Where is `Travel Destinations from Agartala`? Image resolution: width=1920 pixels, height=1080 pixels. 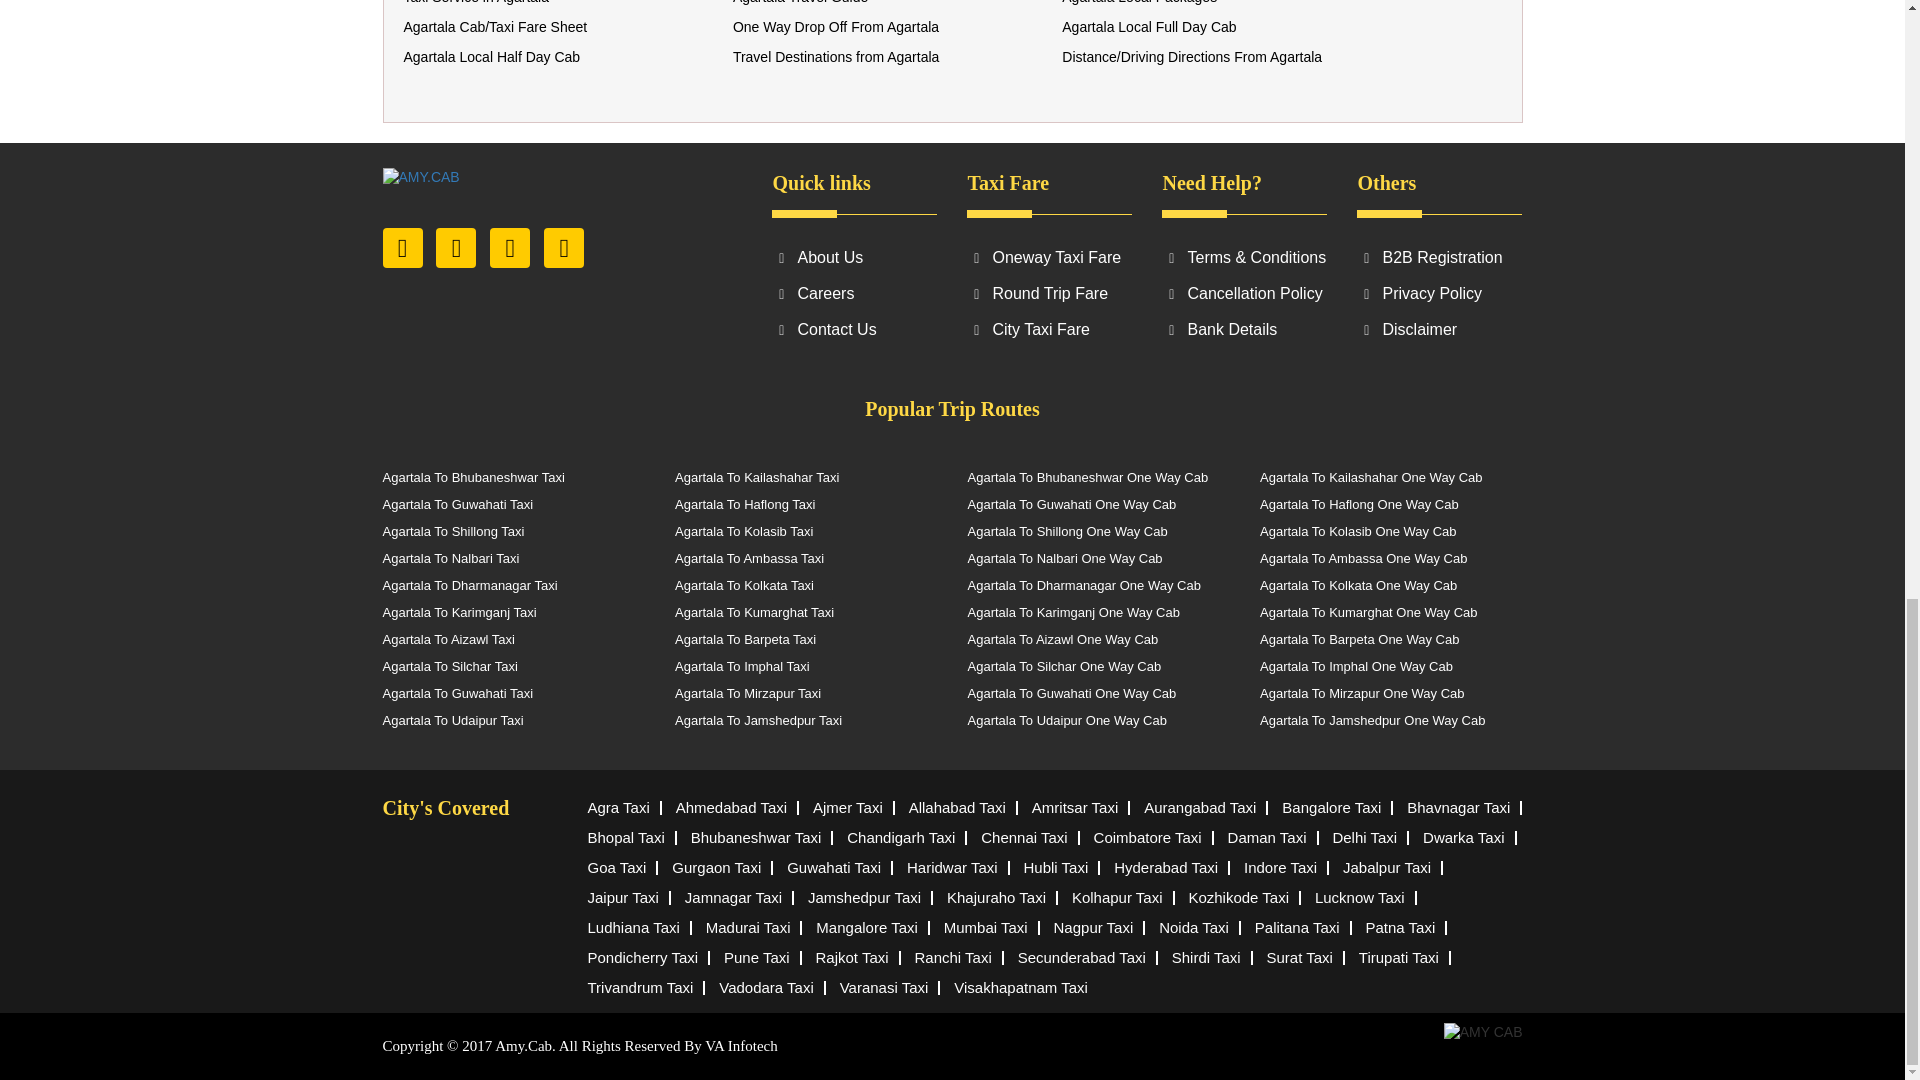
Travel Destinations from Agartala is located at coordinates (836, 56).